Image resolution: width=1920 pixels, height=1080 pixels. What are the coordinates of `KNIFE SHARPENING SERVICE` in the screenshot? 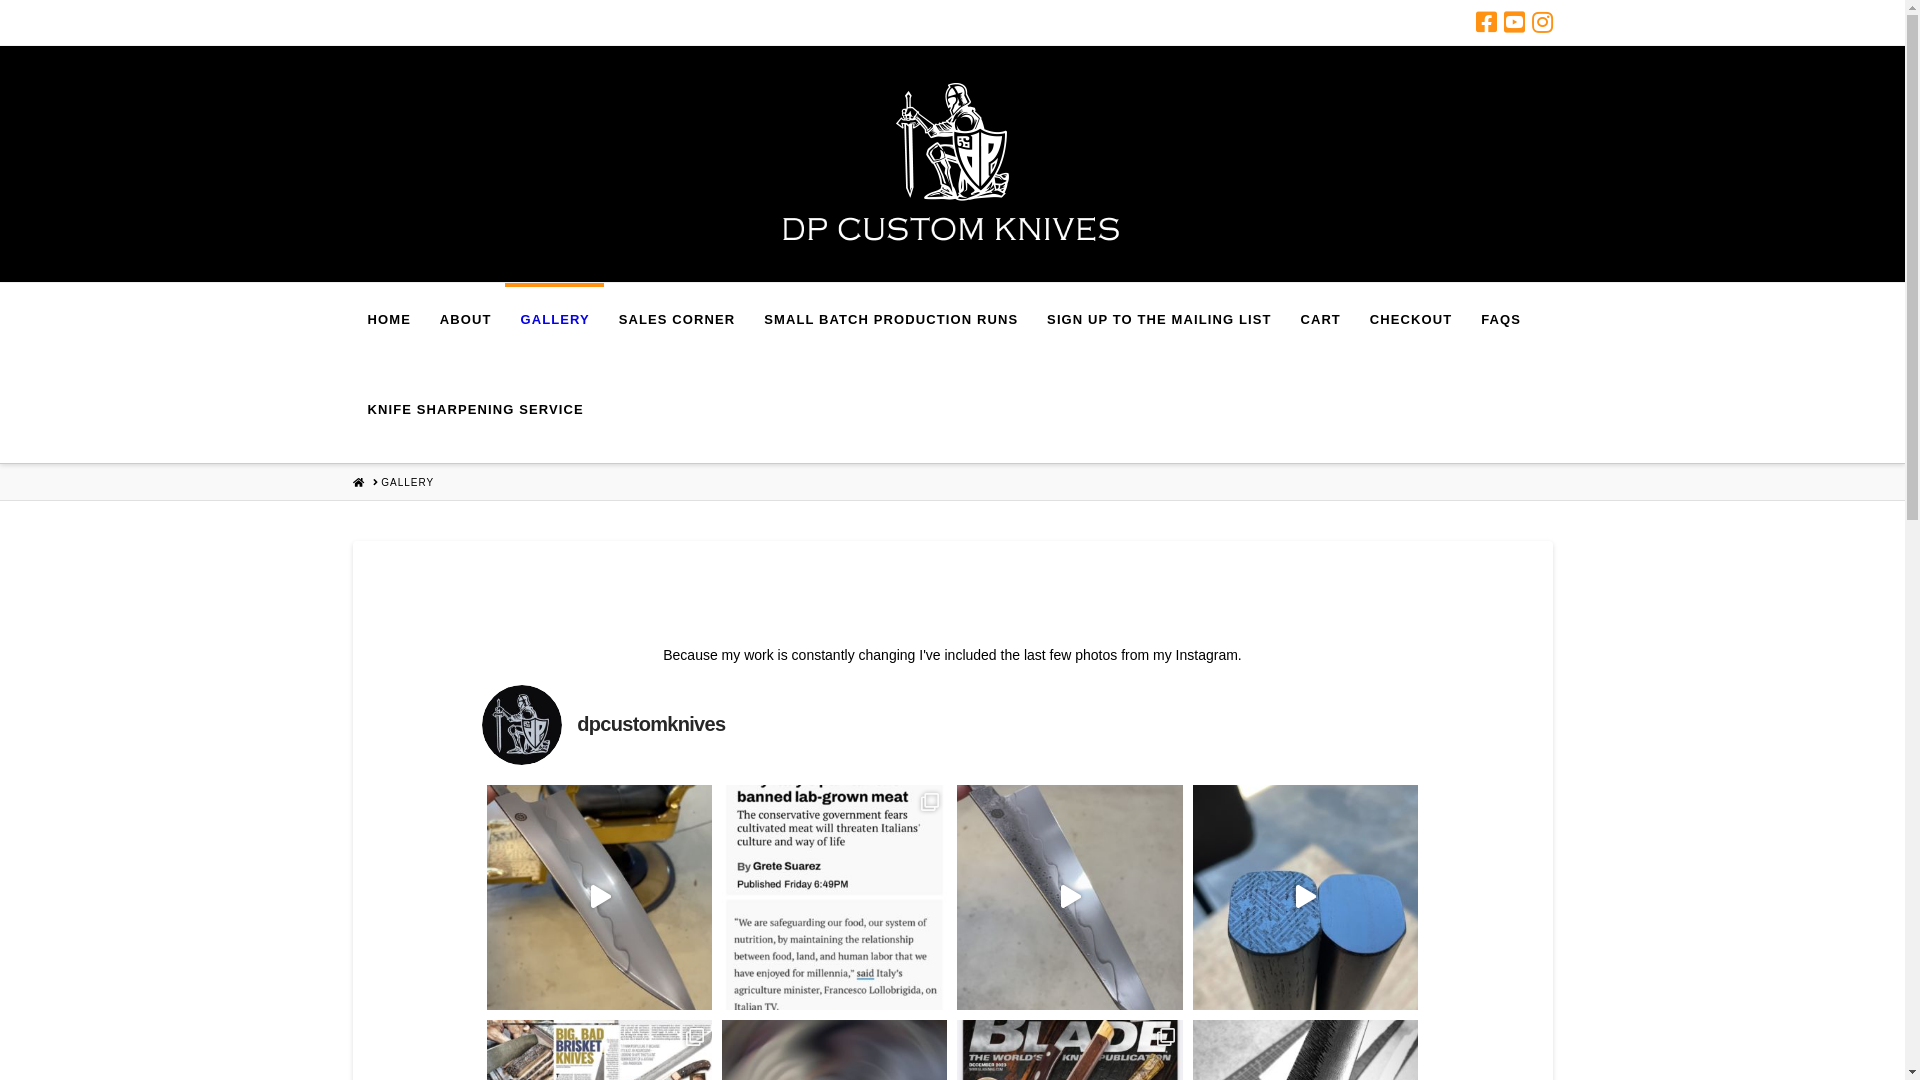 It's located at (474, 418).